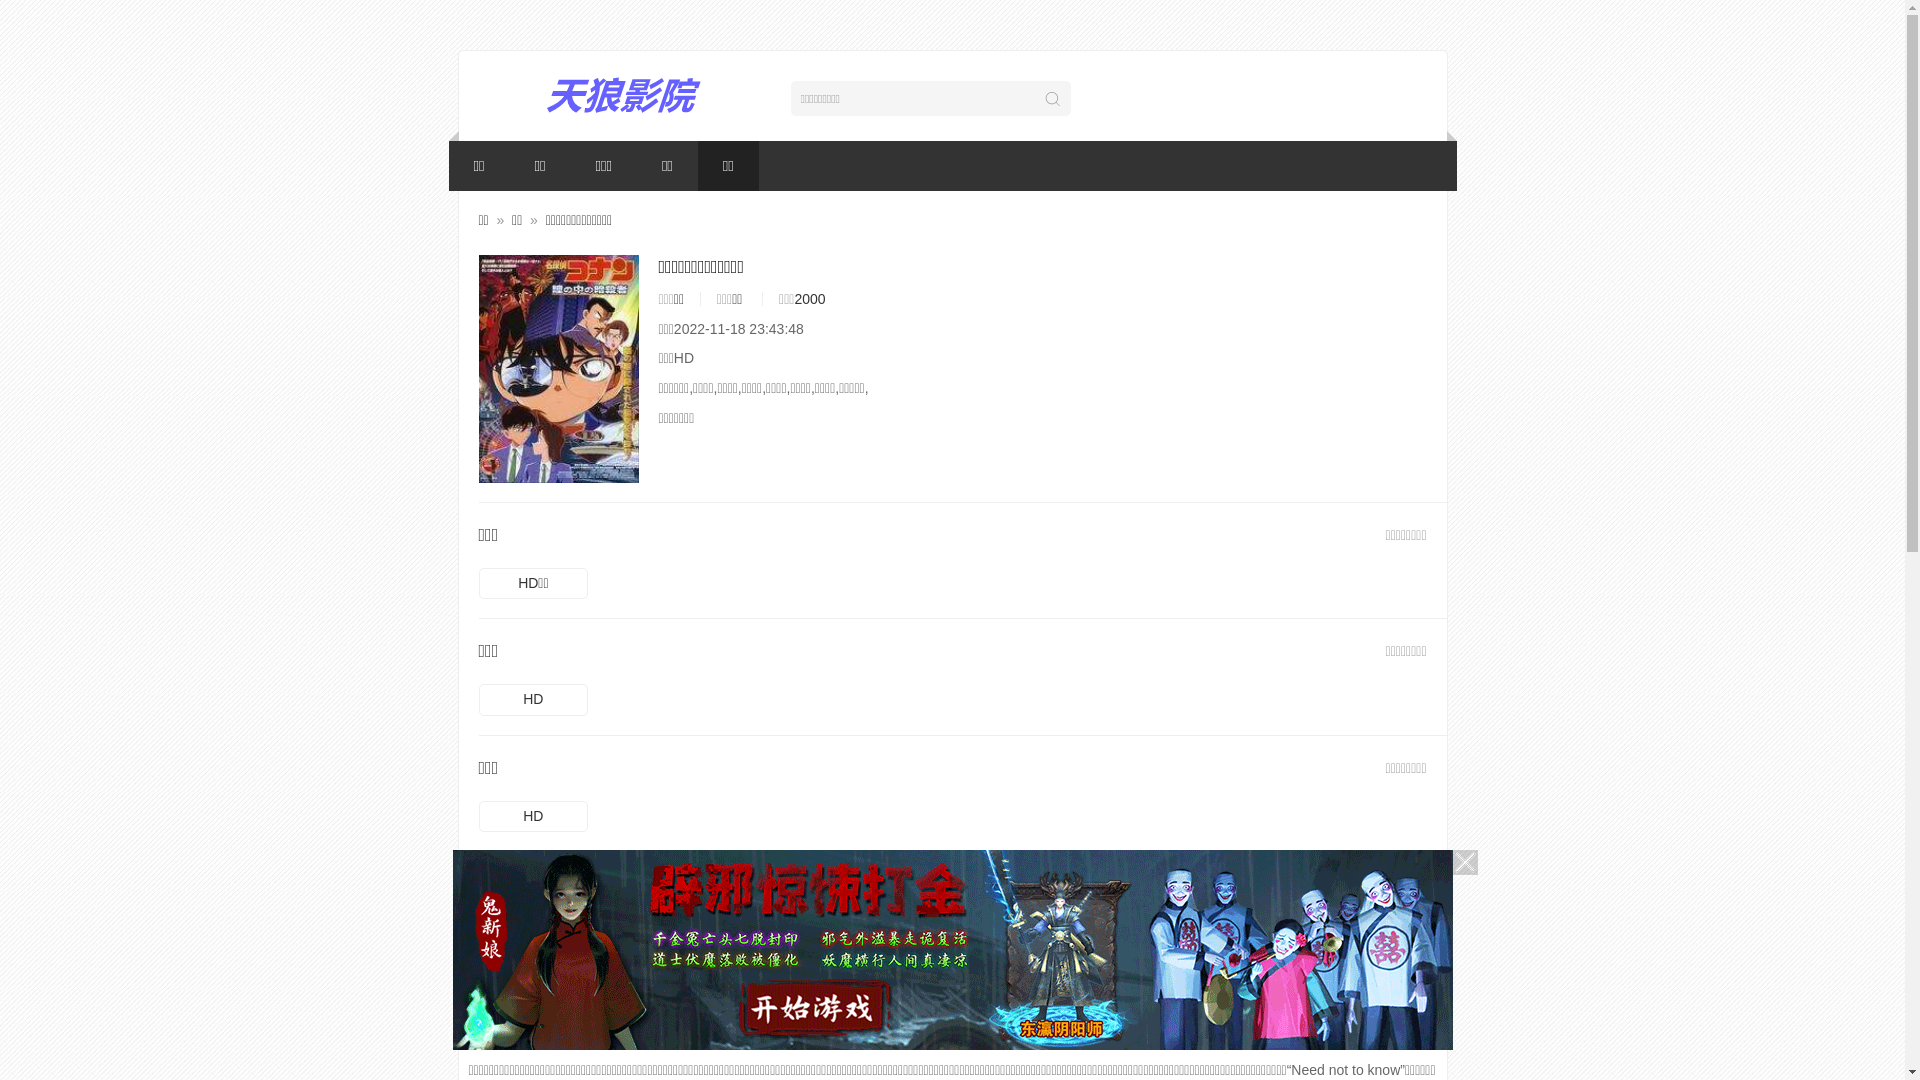 This screenshot has height=1080, width=1920. I want to click on HD, so click(533, 700).